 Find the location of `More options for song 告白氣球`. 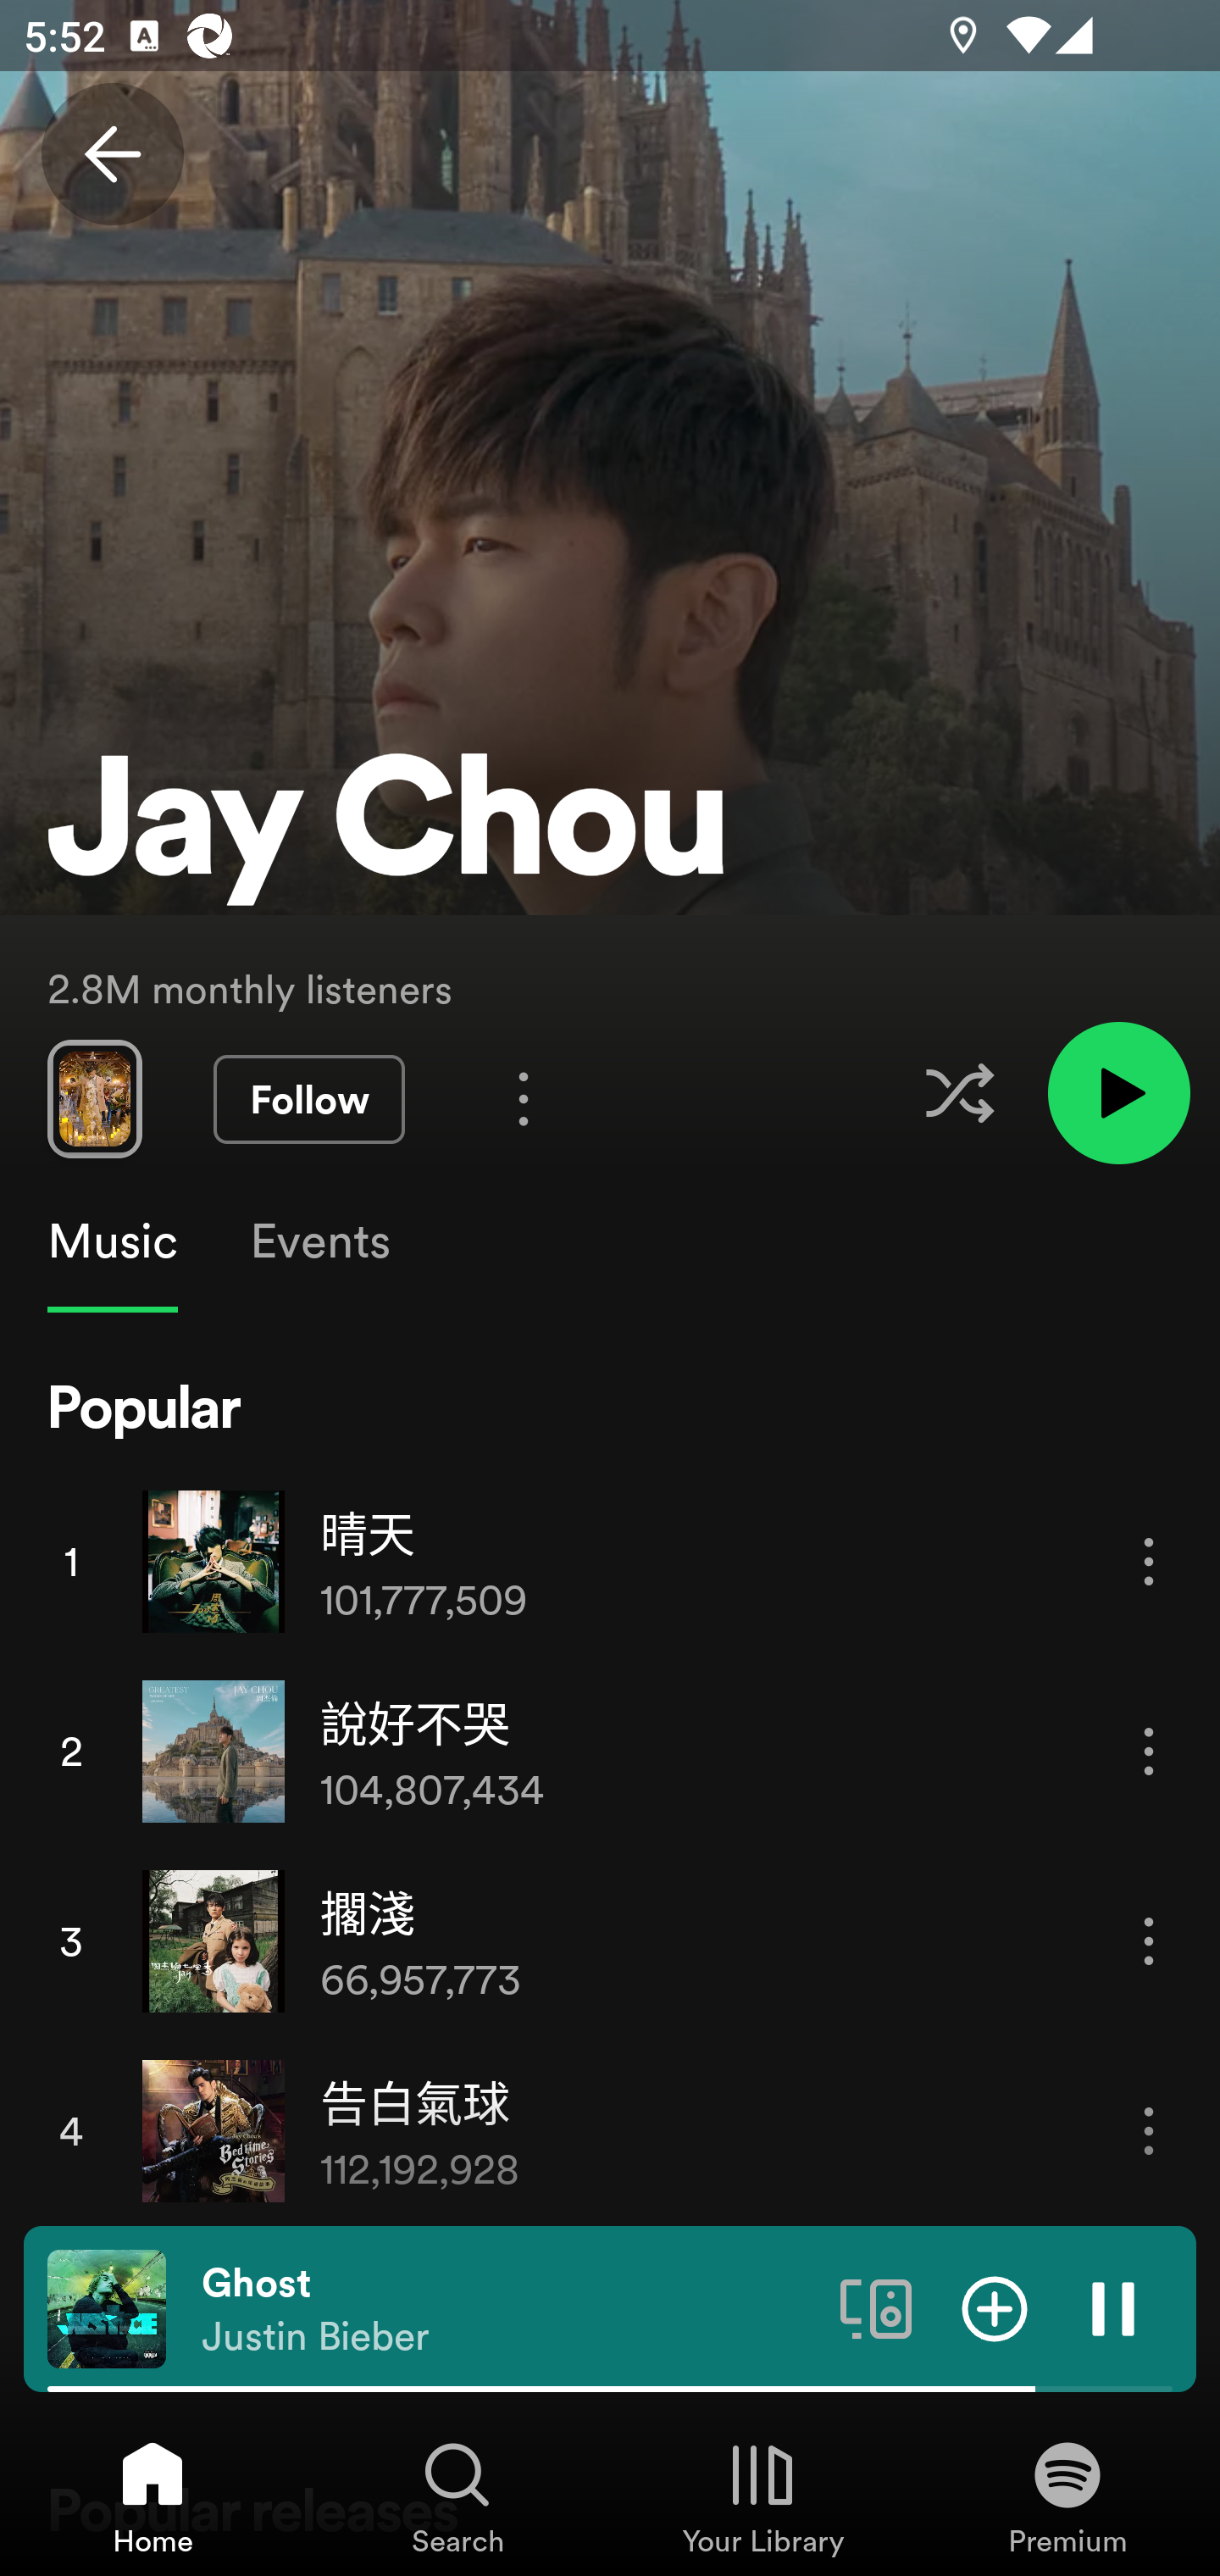

More options for song 告白氣球 is located at coordinates (1149, 2132).